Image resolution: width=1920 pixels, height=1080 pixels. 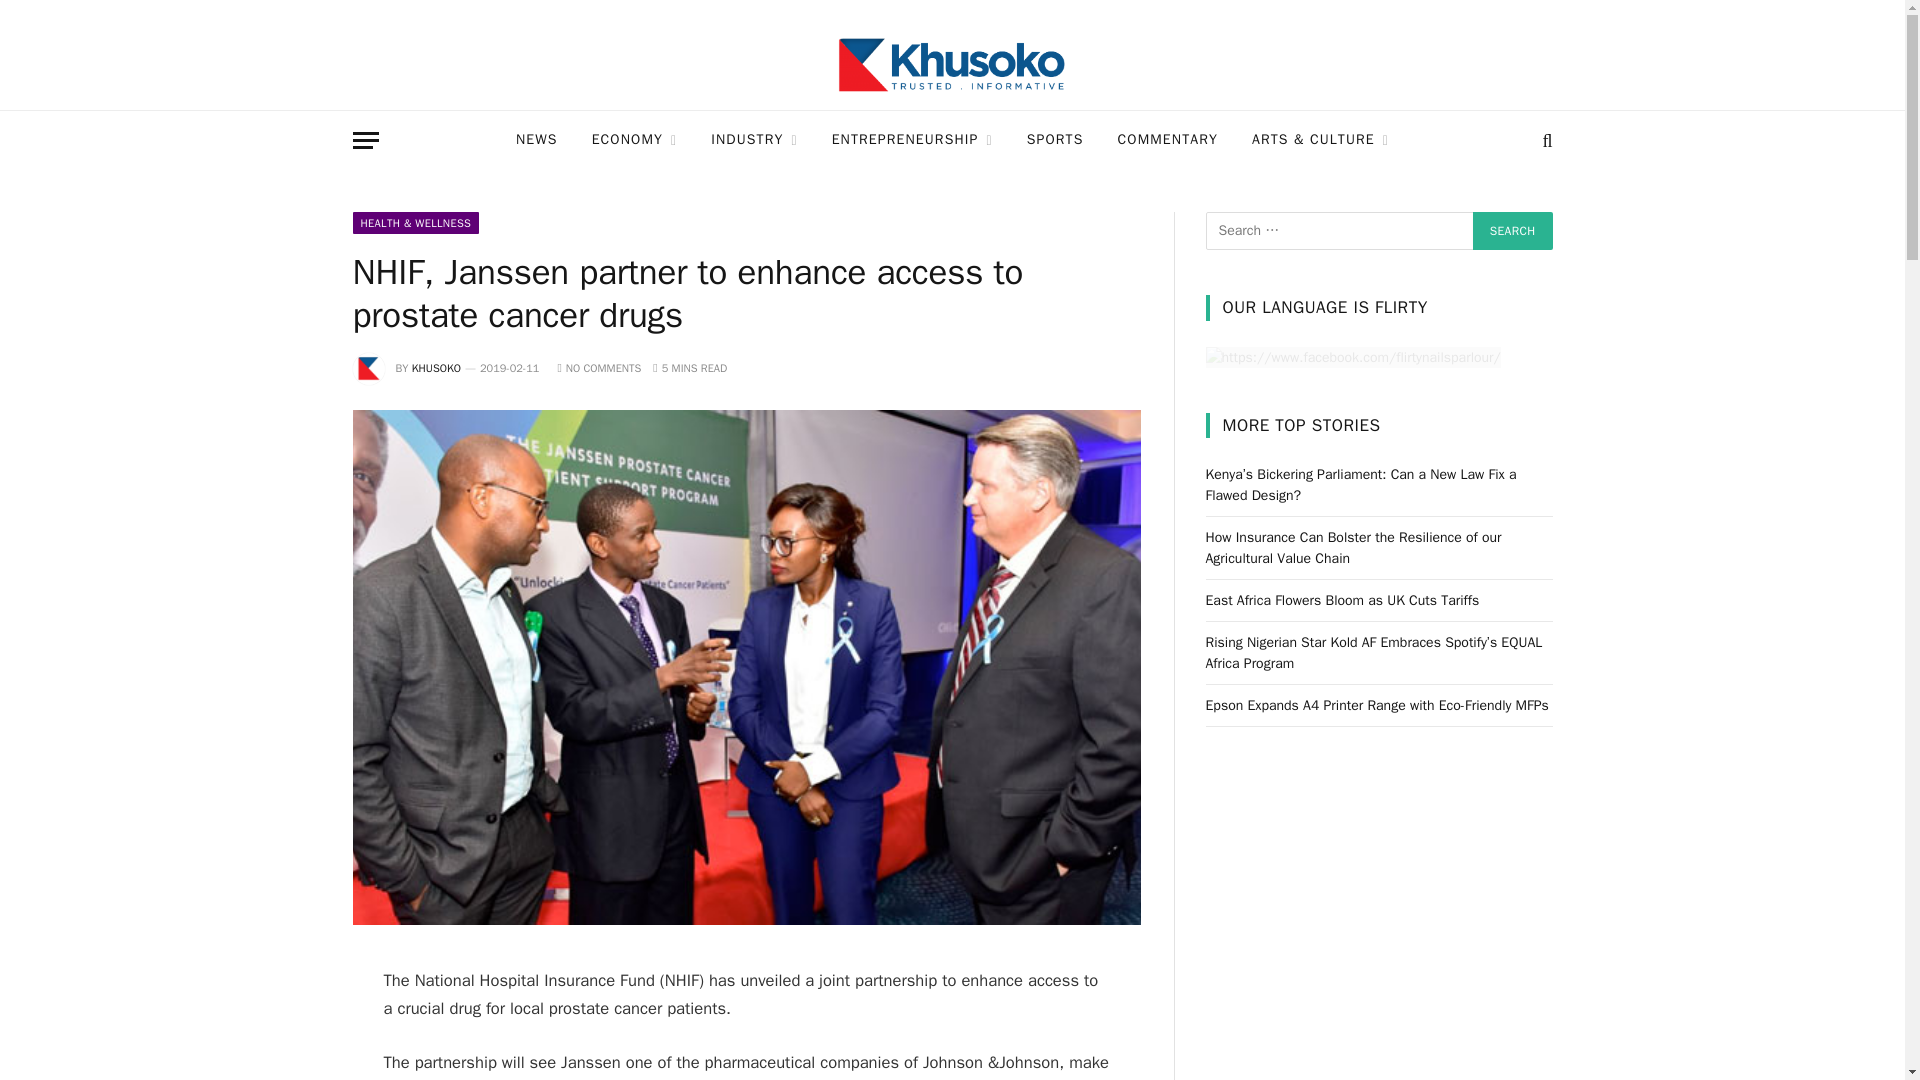 What do you see at coordinates (634, 140) in the screenshot?
I see `ECONOMY` at bounding box center [634, 140].